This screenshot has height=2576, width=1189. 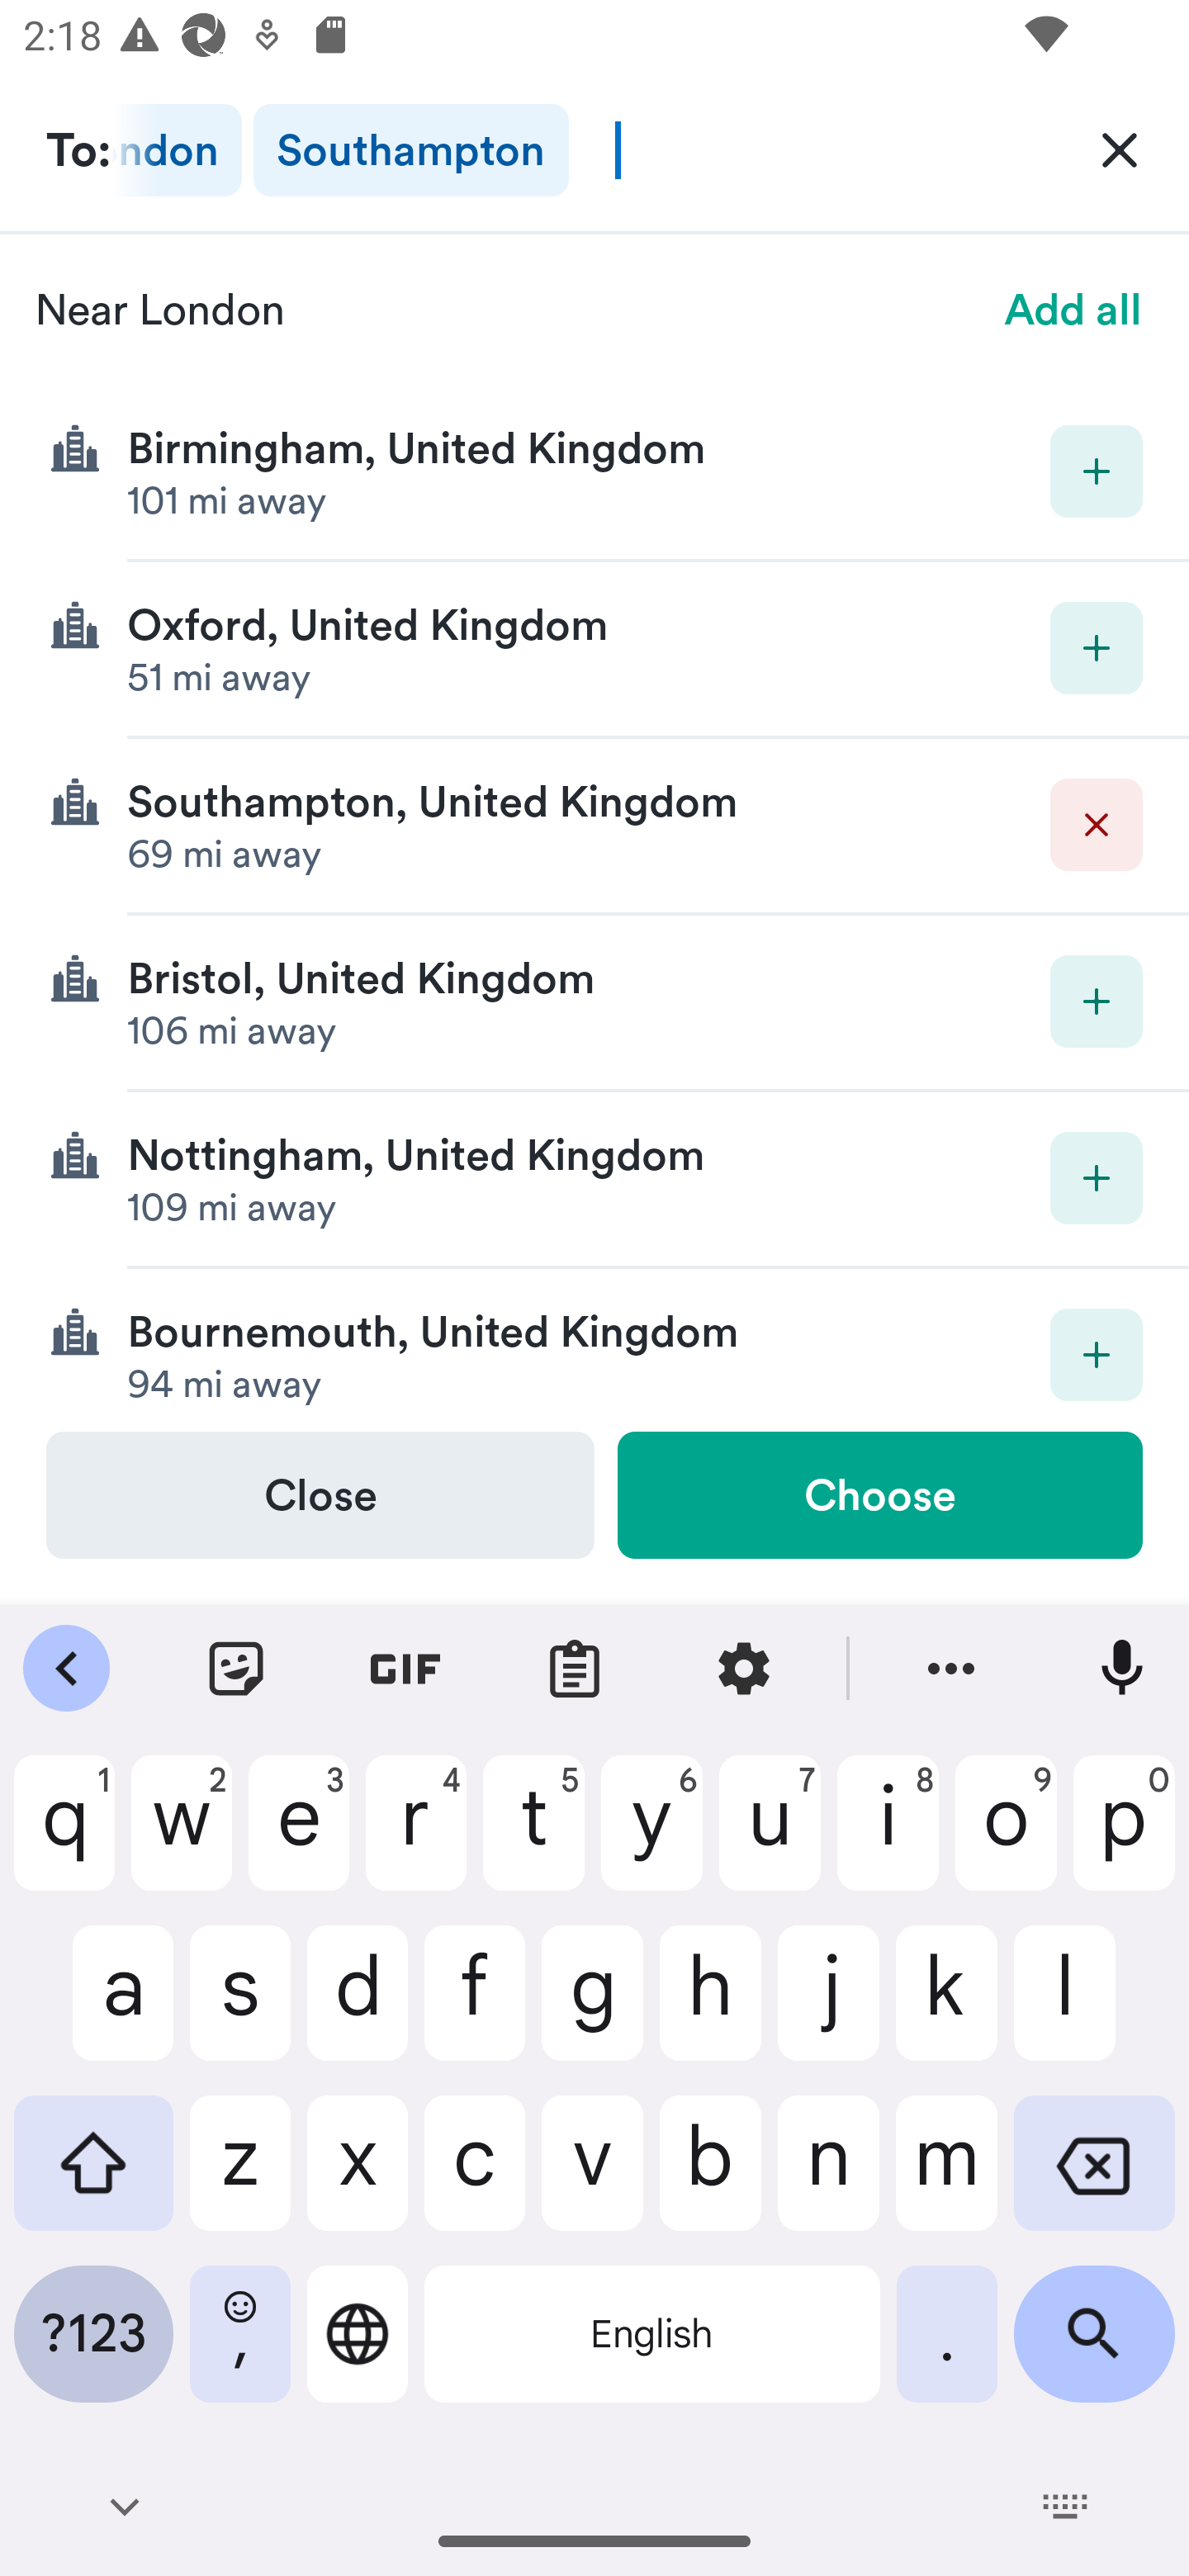 I want to click on Add destination, so click(x=1097, y=1002).